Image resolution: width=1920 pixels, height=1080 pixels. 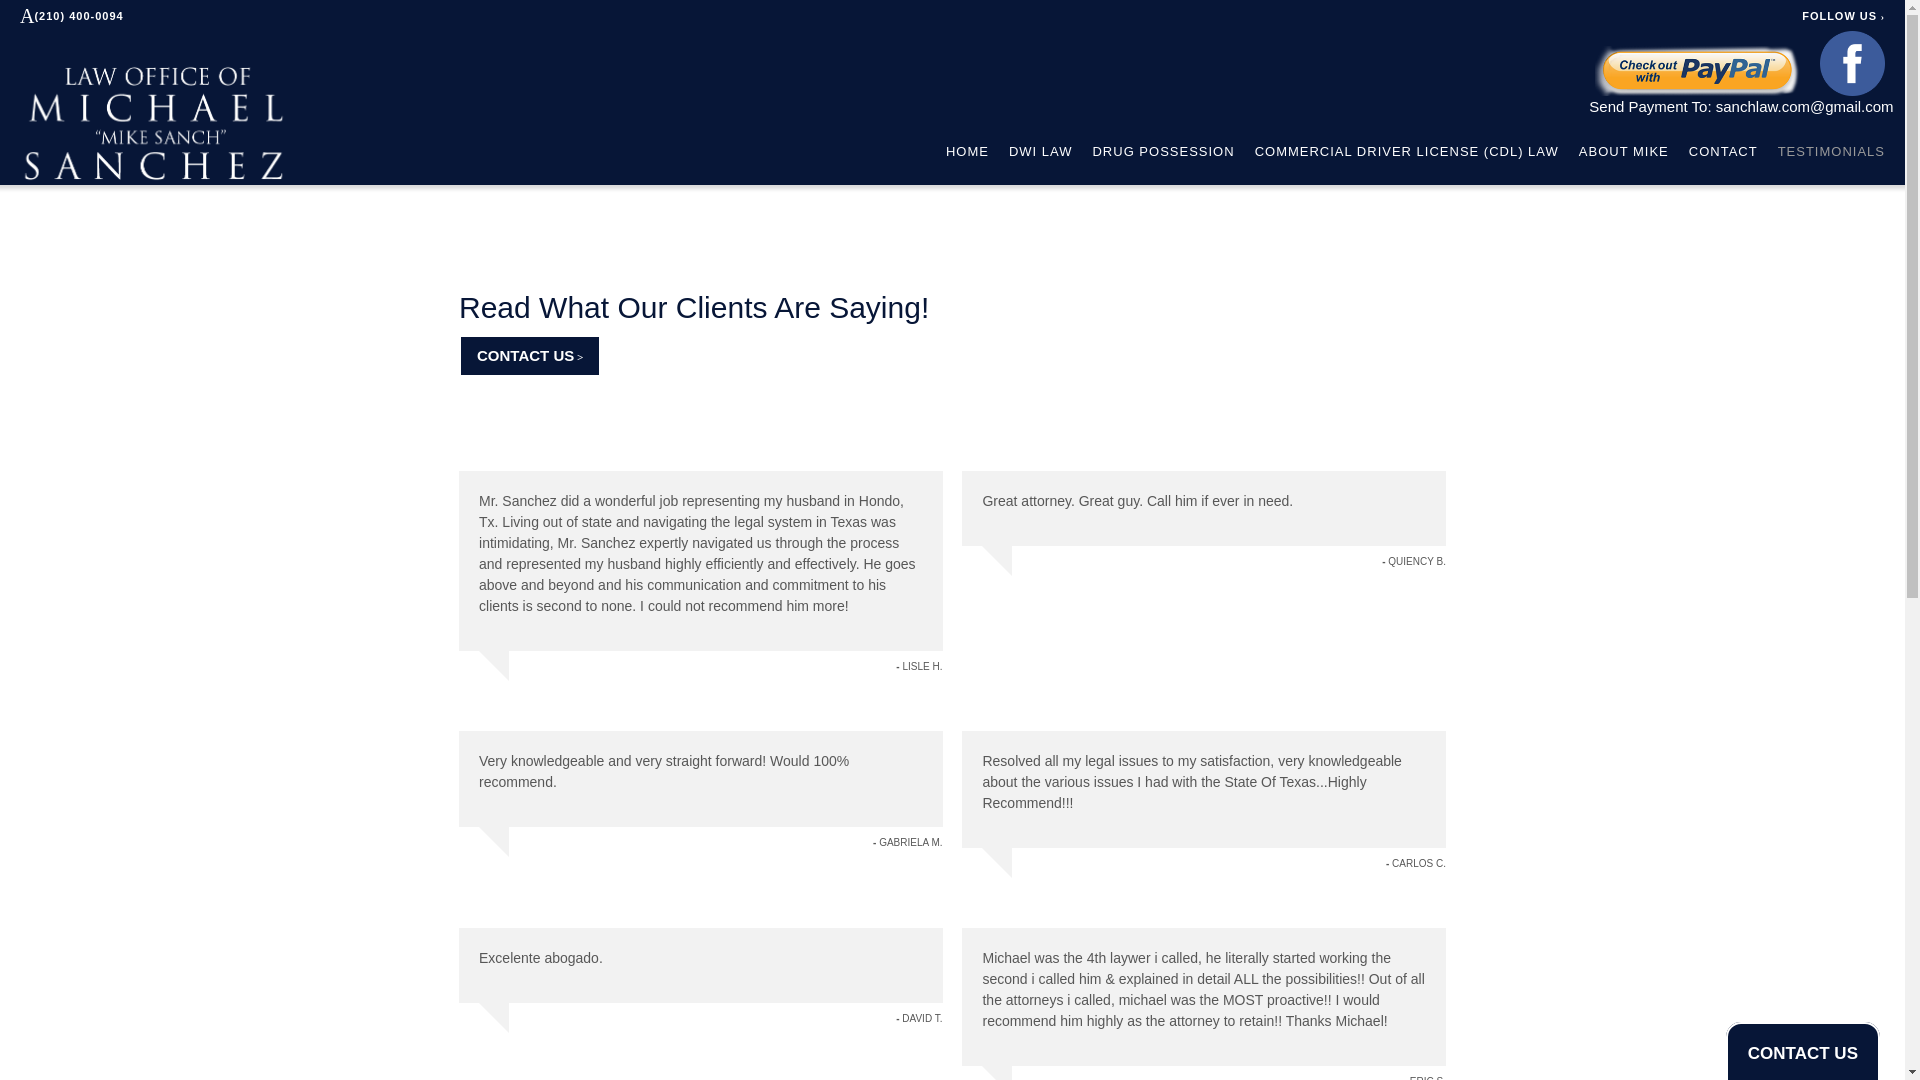 What do you see at coordinates (694, 307) in the screenshot?
I see `Read What Our Clients Are Saying!` at bounding box center [694, 307].